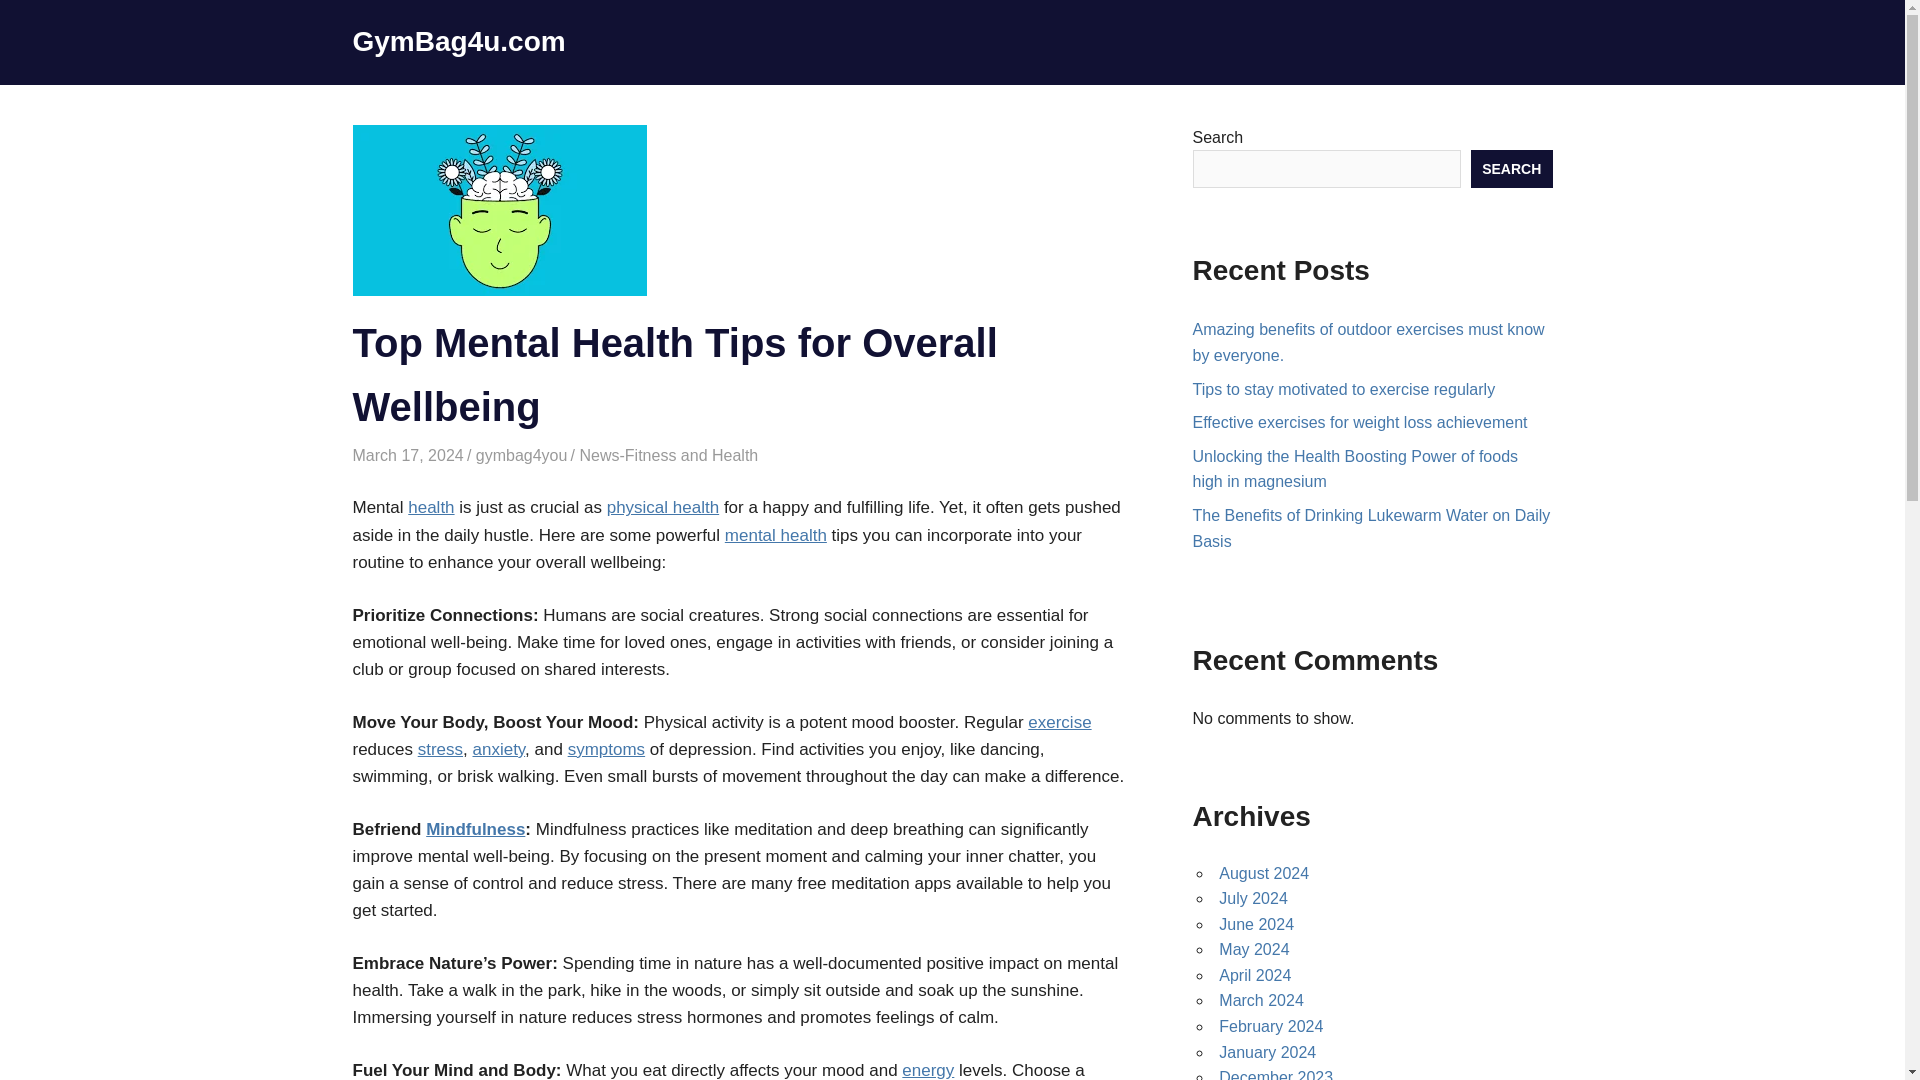  Describe the element at coordinates (458, 41) in the screenshot. I see `GymBag4u.com` at that location.